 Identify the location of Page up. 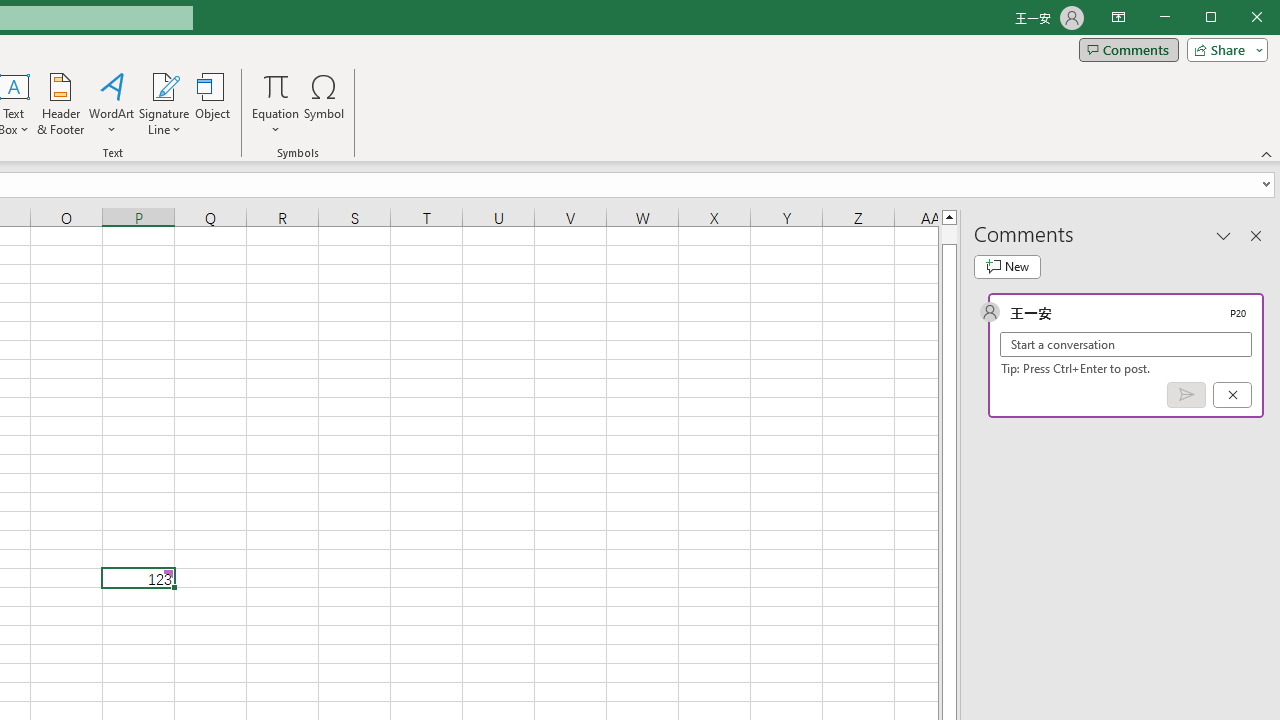
(948, 234).